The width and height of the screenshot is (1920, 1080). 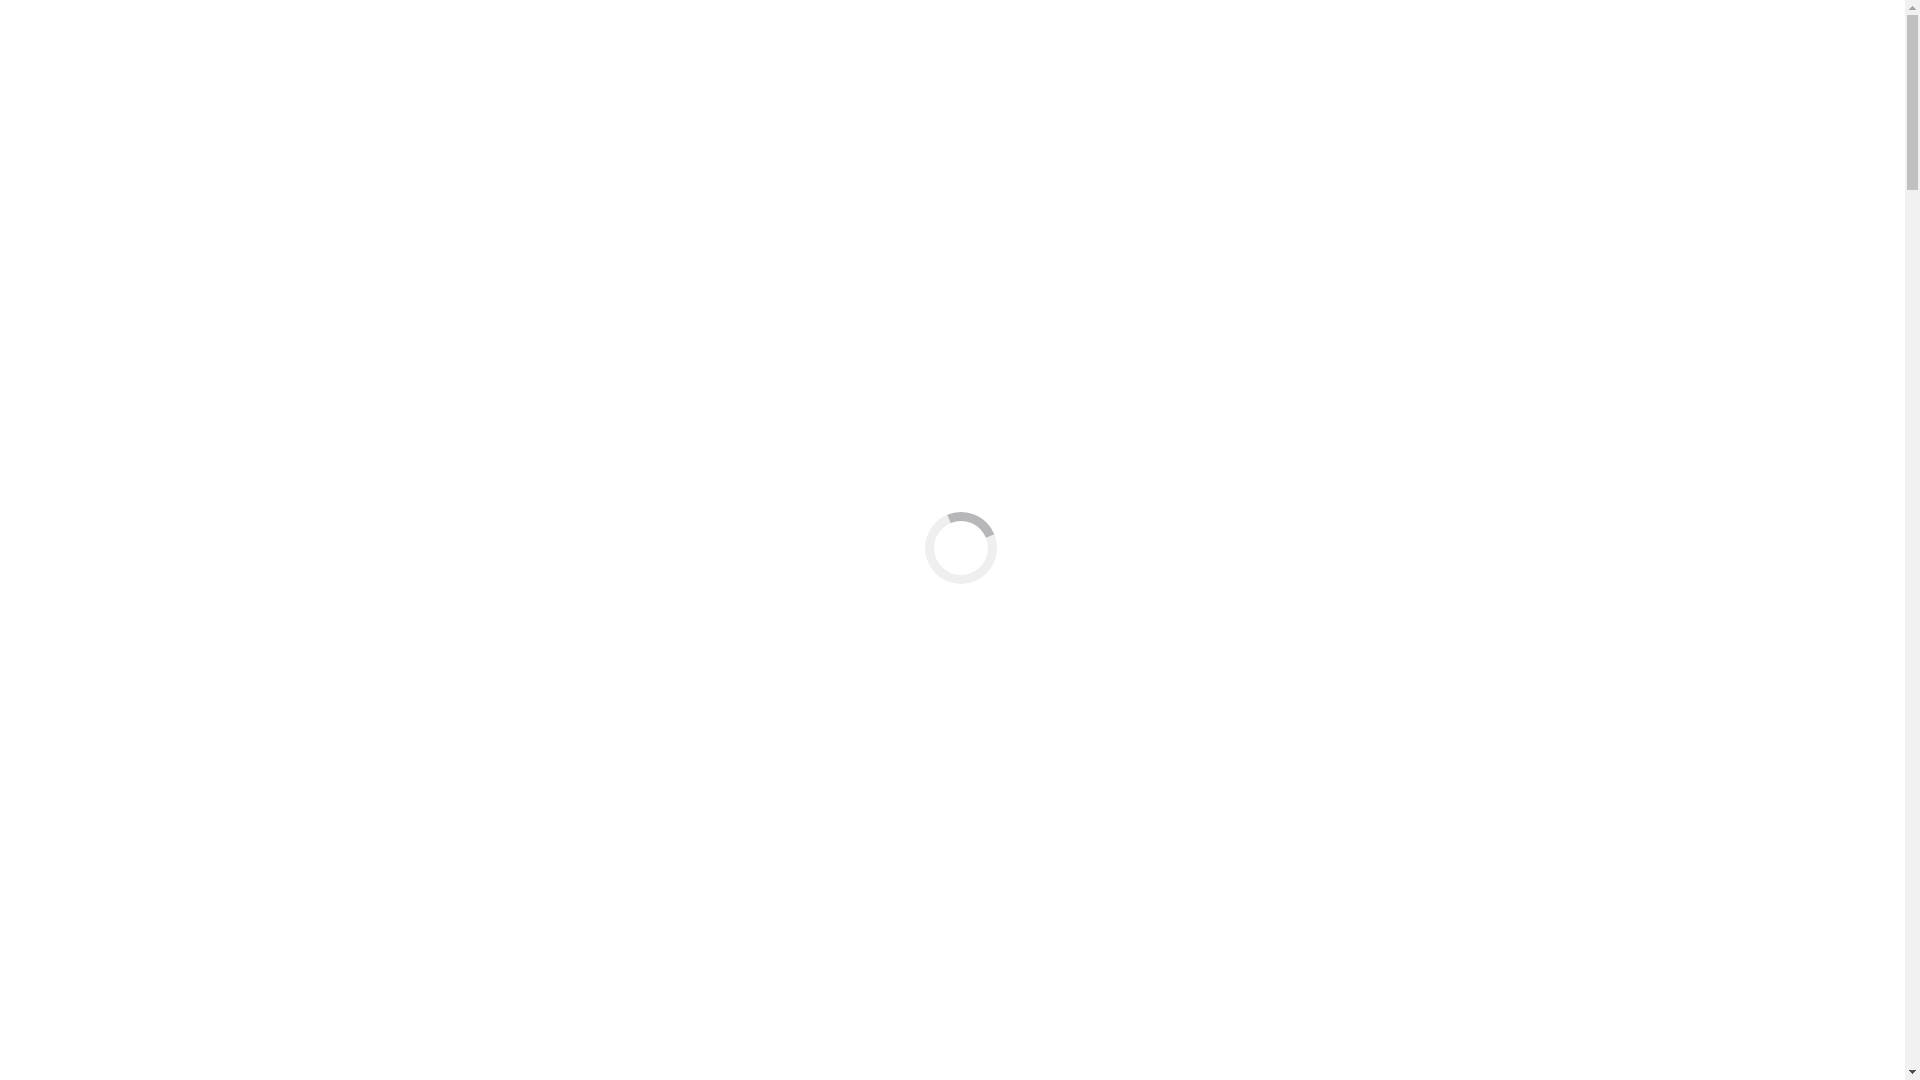 I want to click on About Us, so click(x=79, y=330).